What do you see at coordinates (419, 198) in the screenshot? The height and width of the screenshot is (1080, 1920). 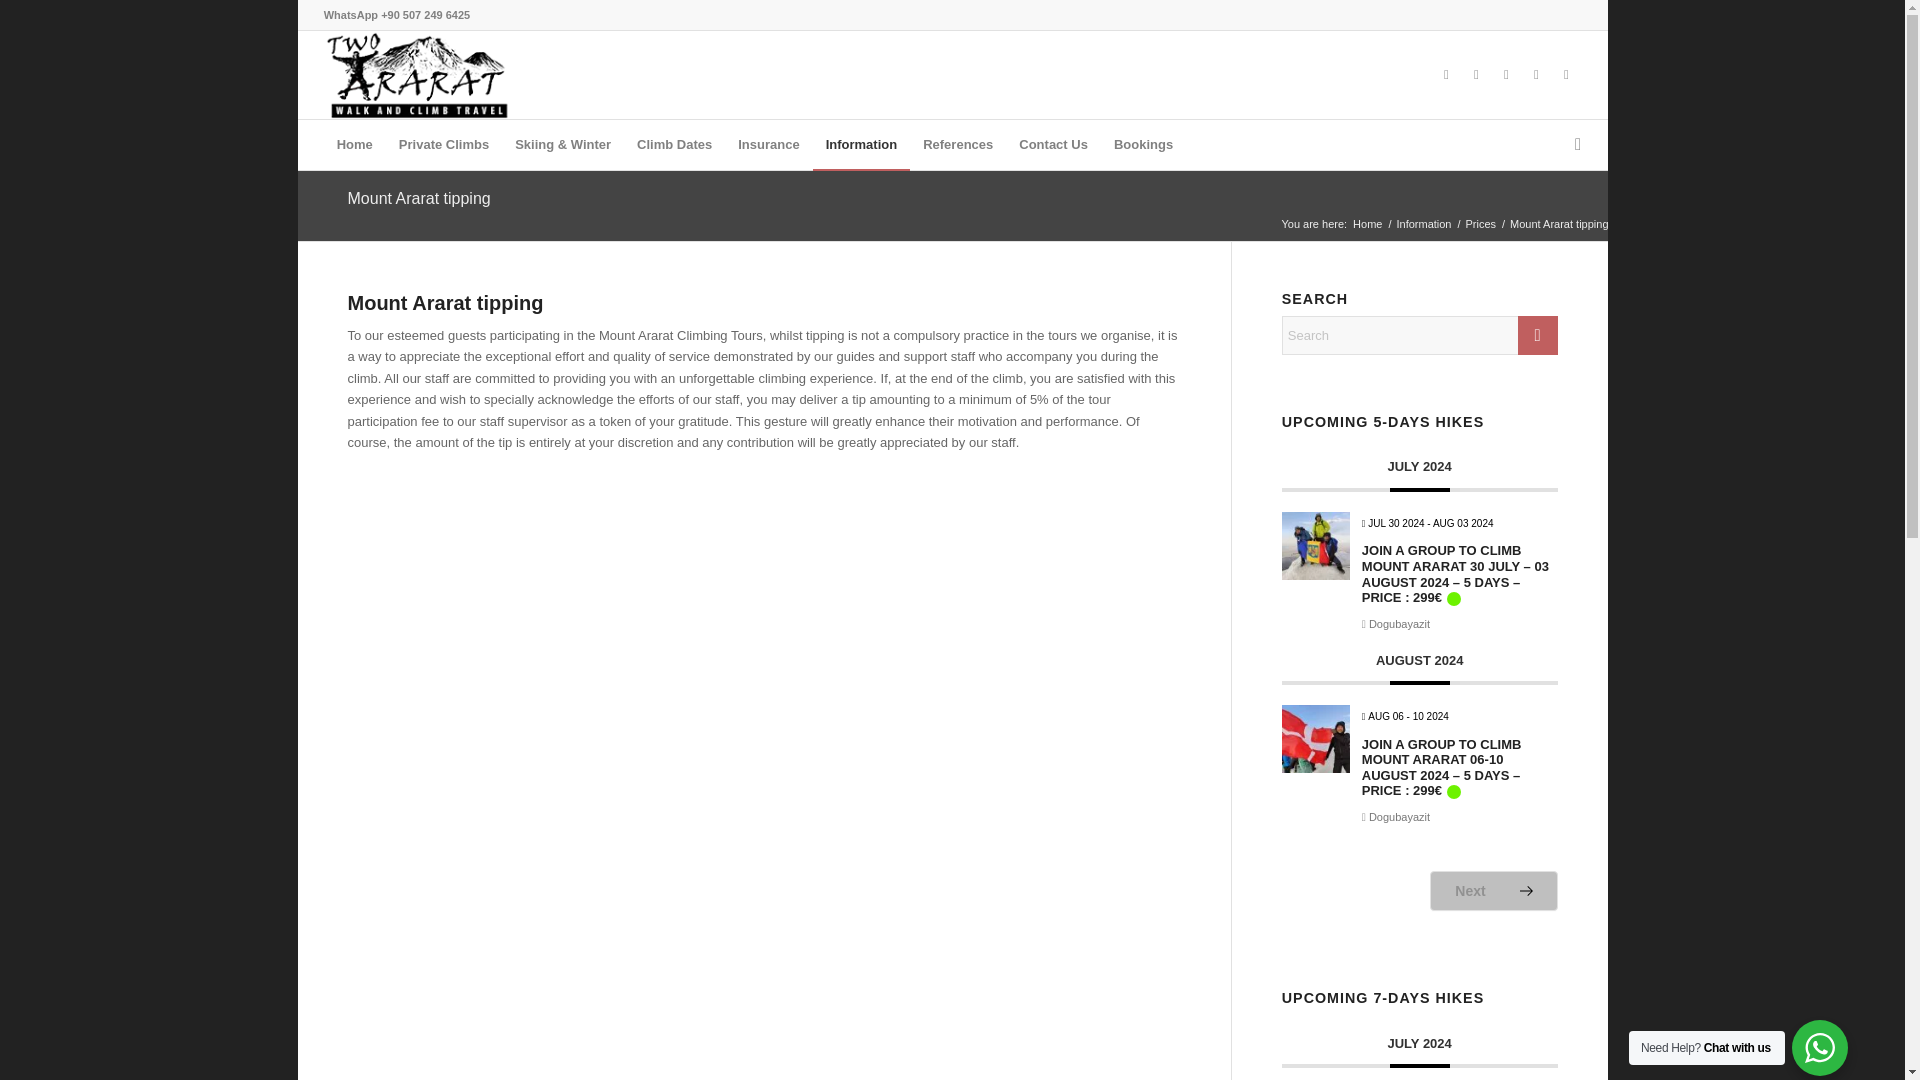 I see `Permanent Link: Mount Ararat tipping` at bounding box center [419, 198].